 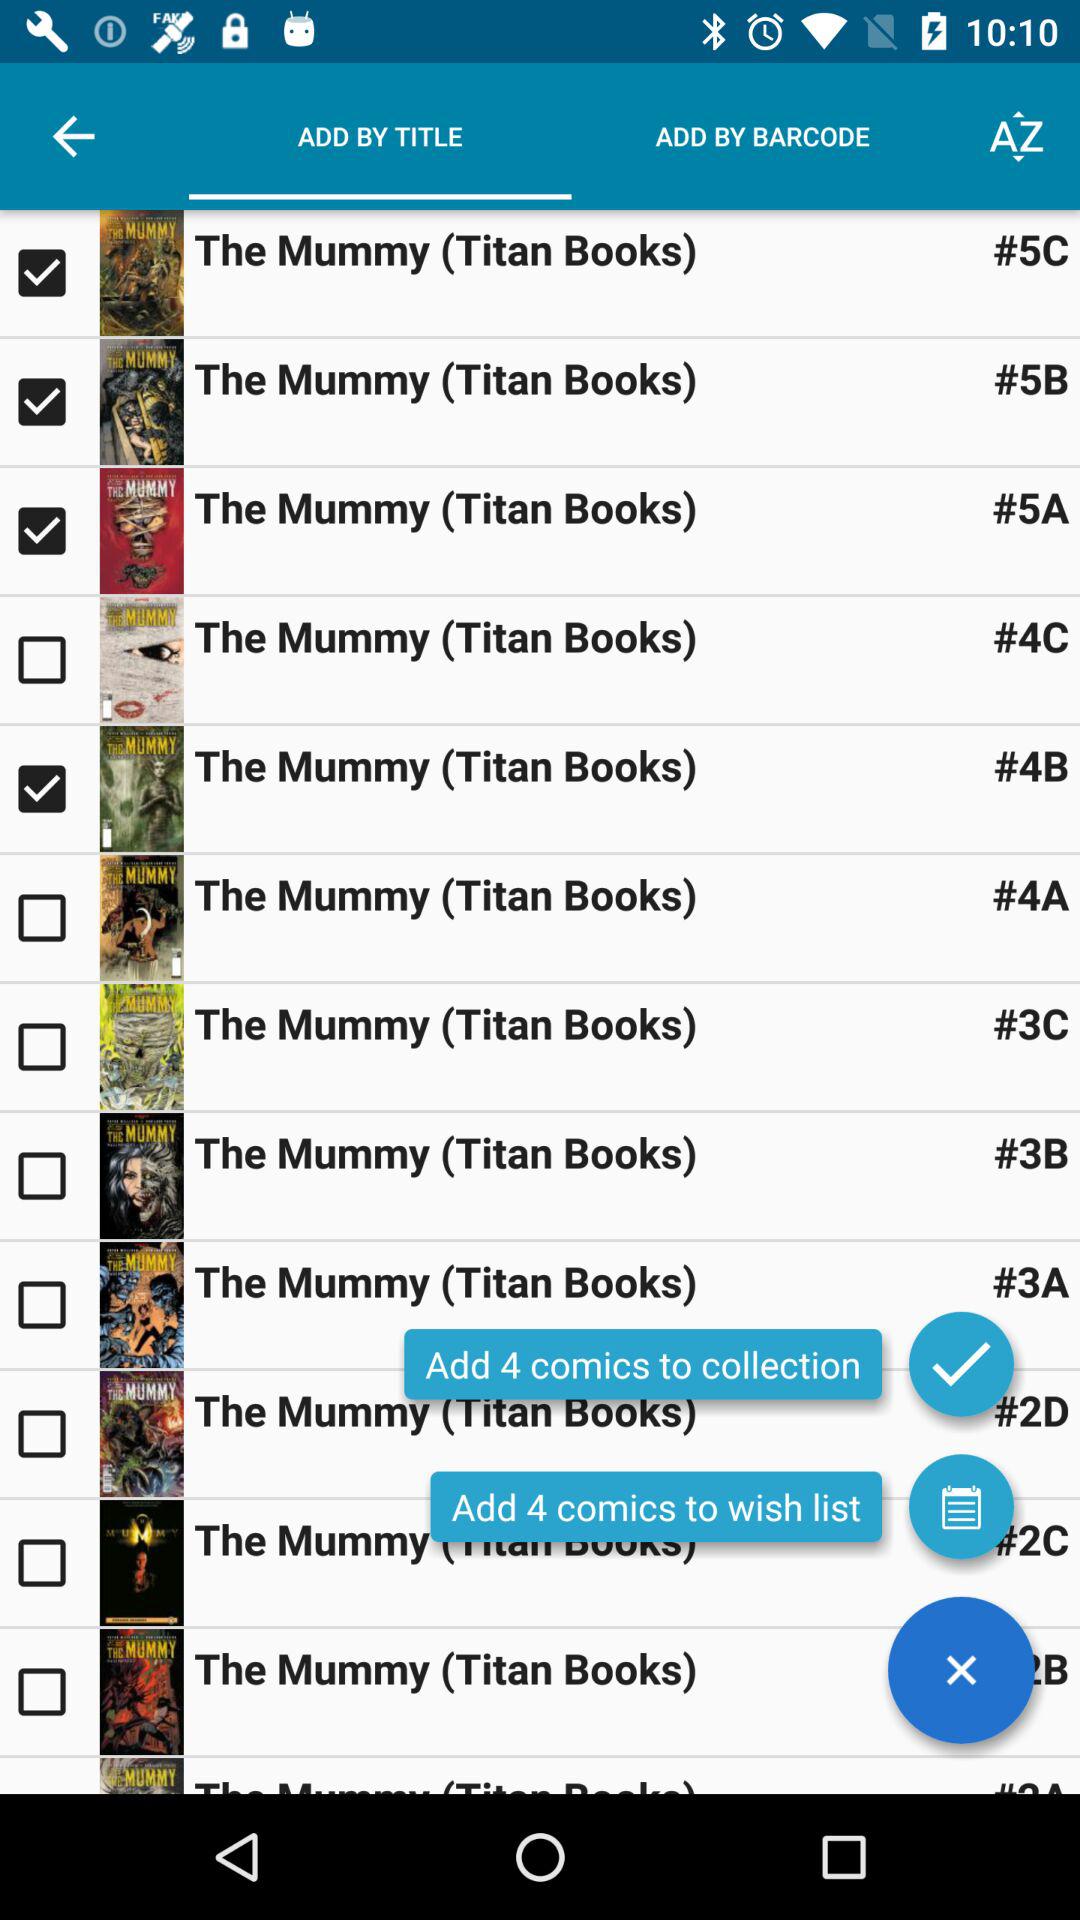 I want to click on add to selected option, so click(x=50, y=918).